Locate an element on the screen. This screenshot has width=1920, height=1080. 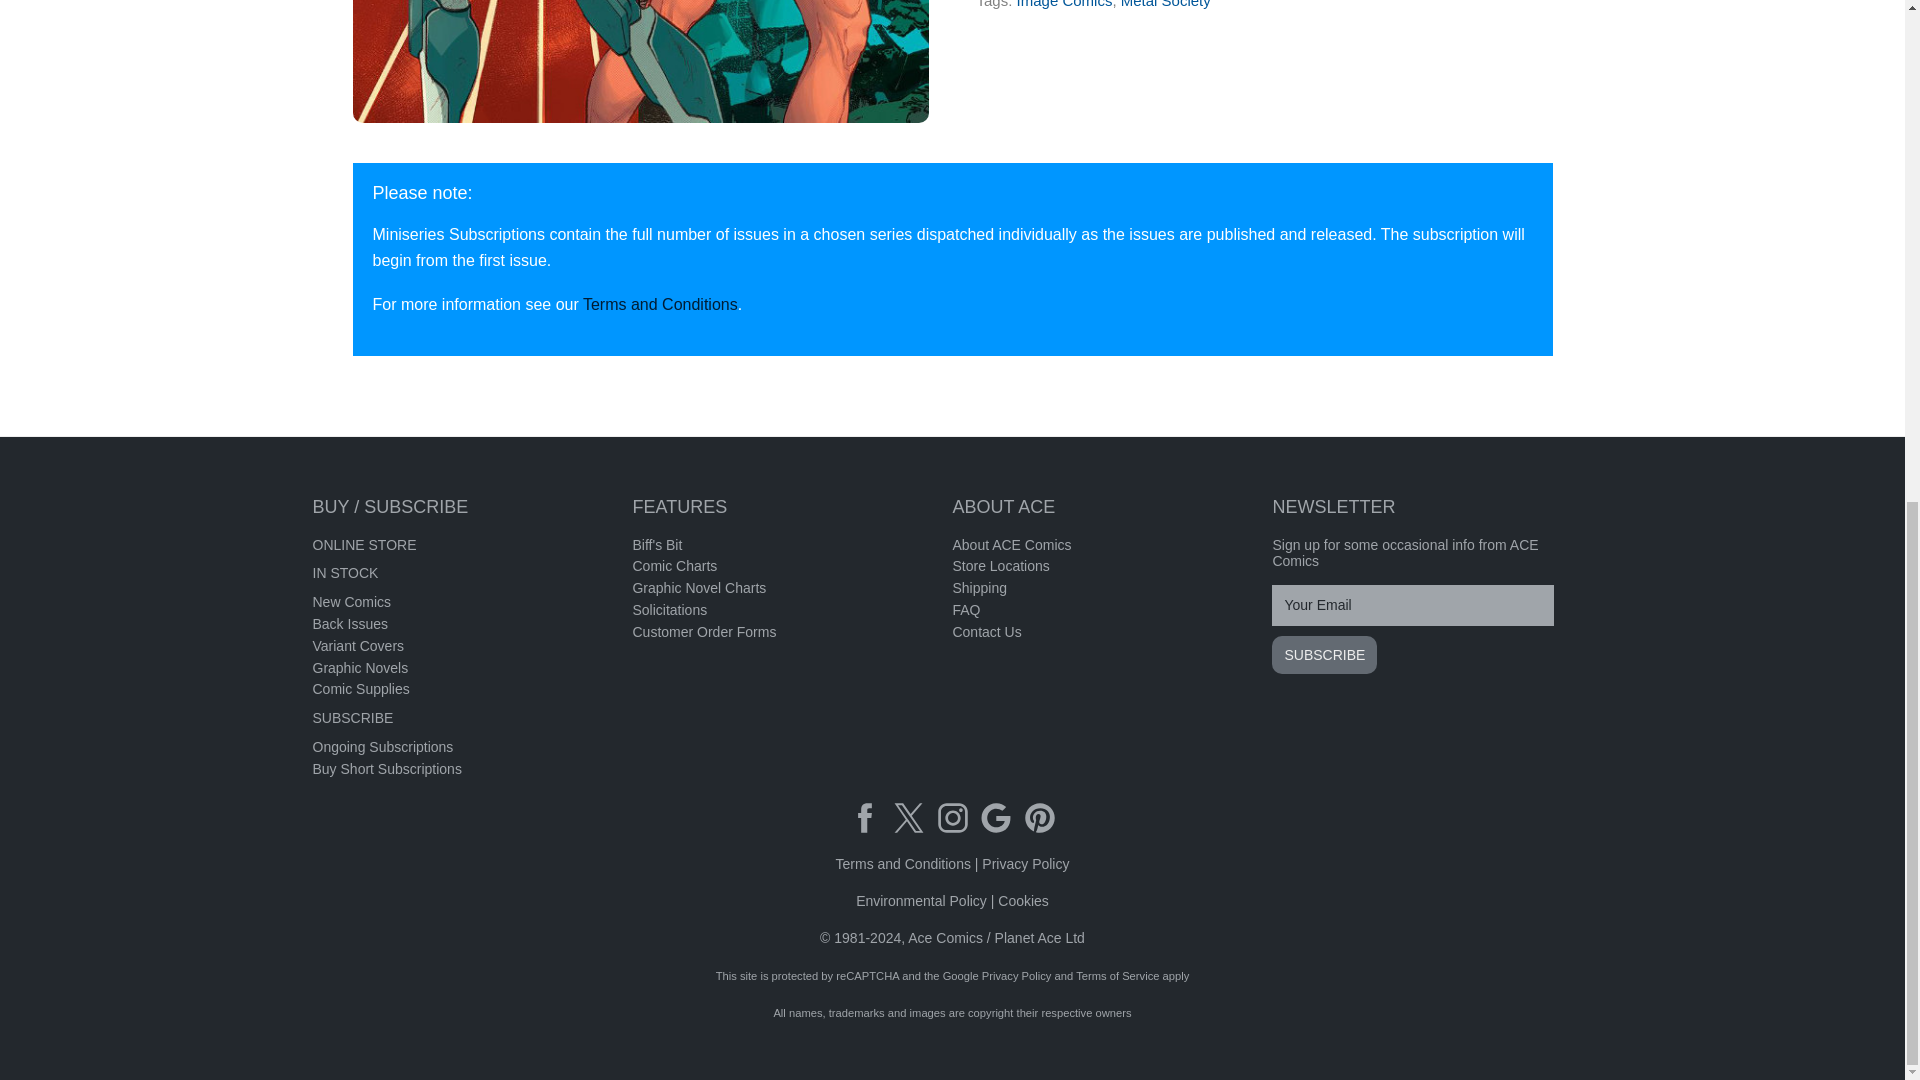
Biff's Bit is located at coordinates (656, 544).